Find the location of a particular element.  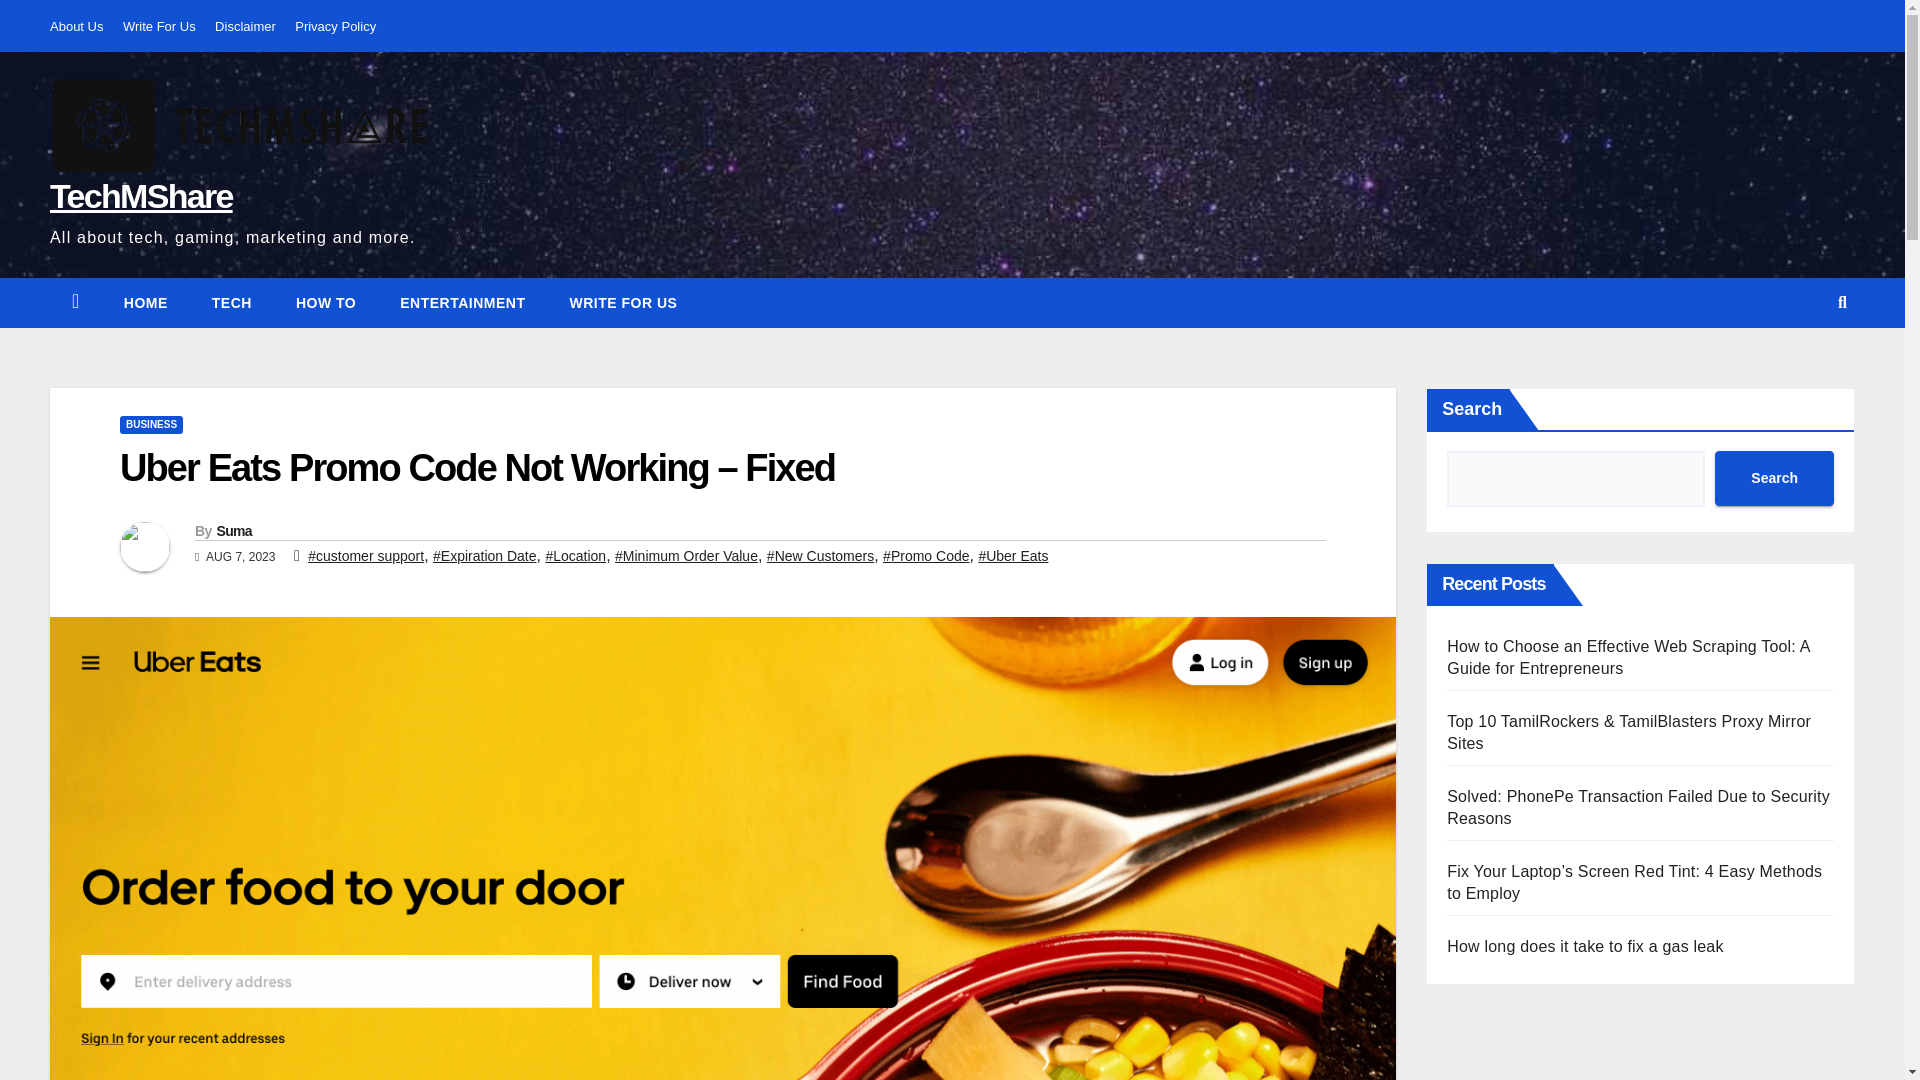

Tech is located at coordinates (232, 302).